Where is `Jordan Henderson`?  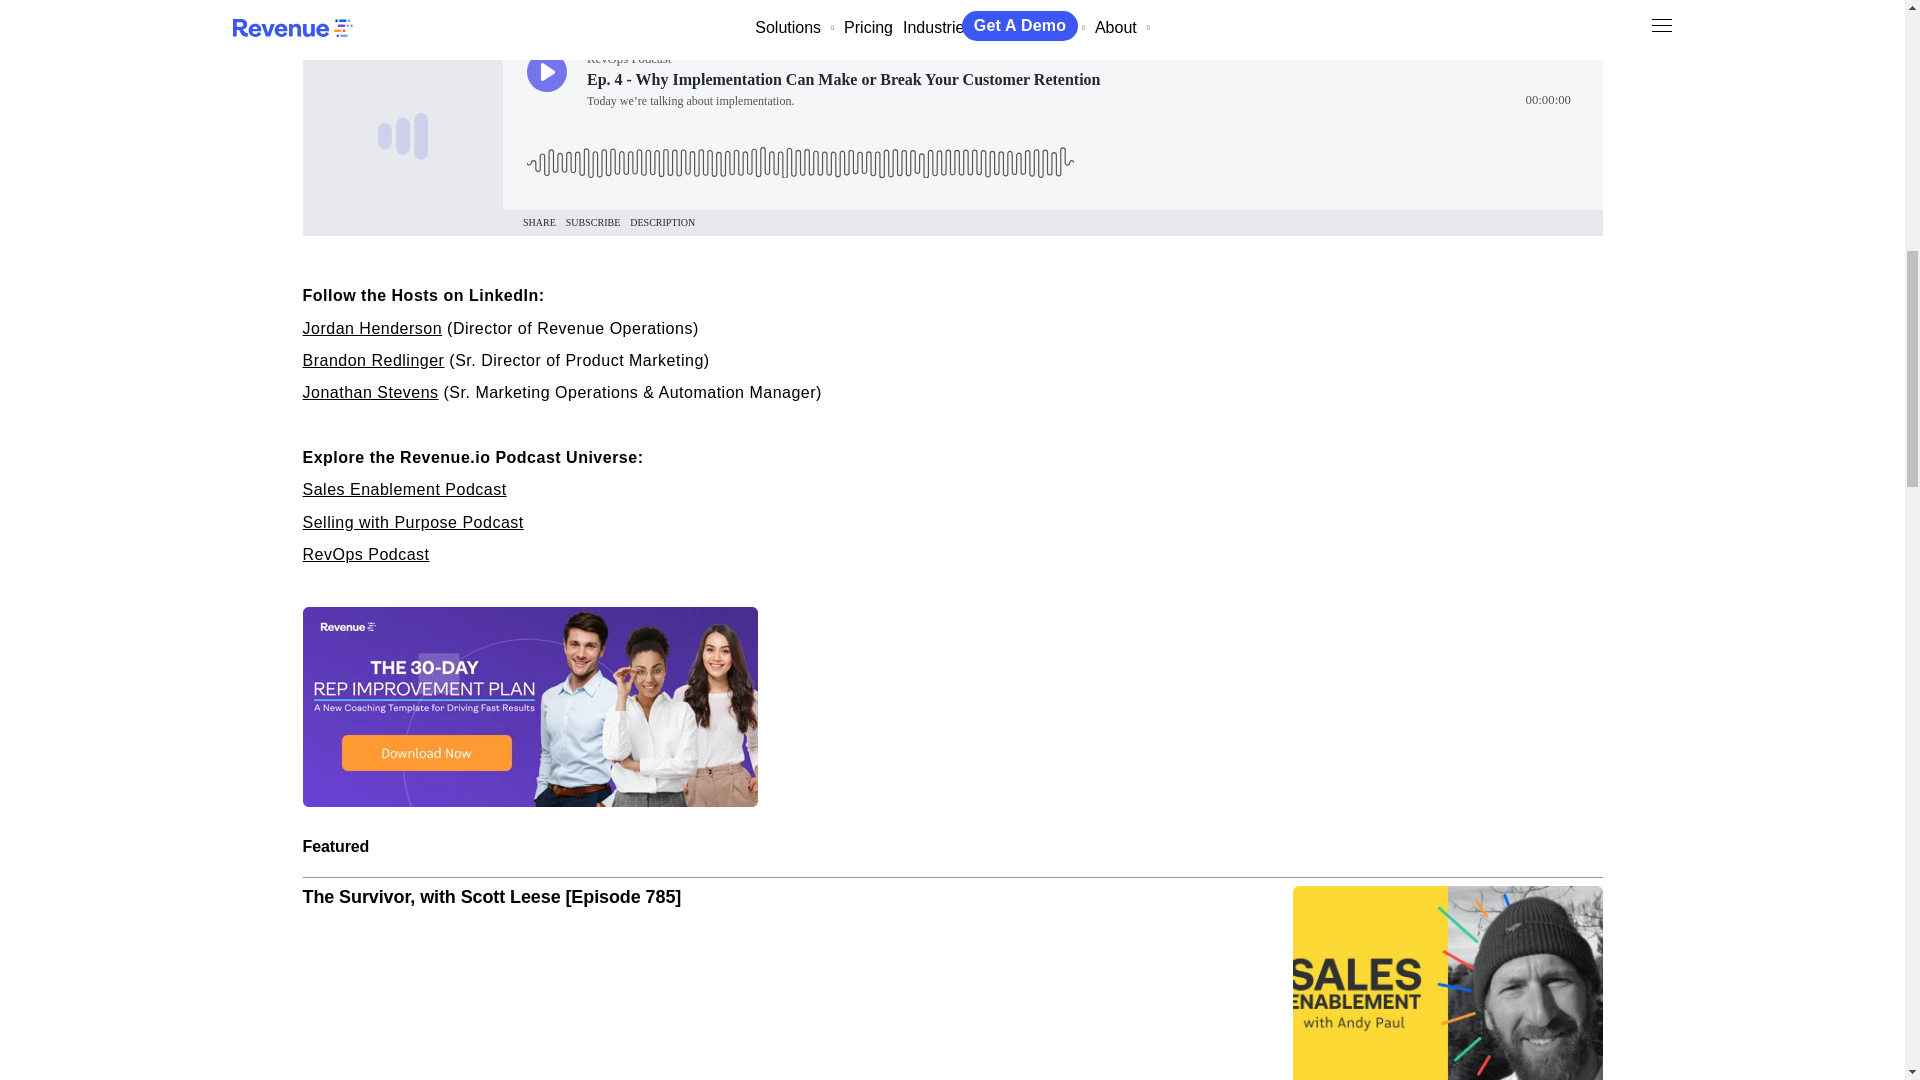 Jordan Henderson is located at coordinates (371, 328).